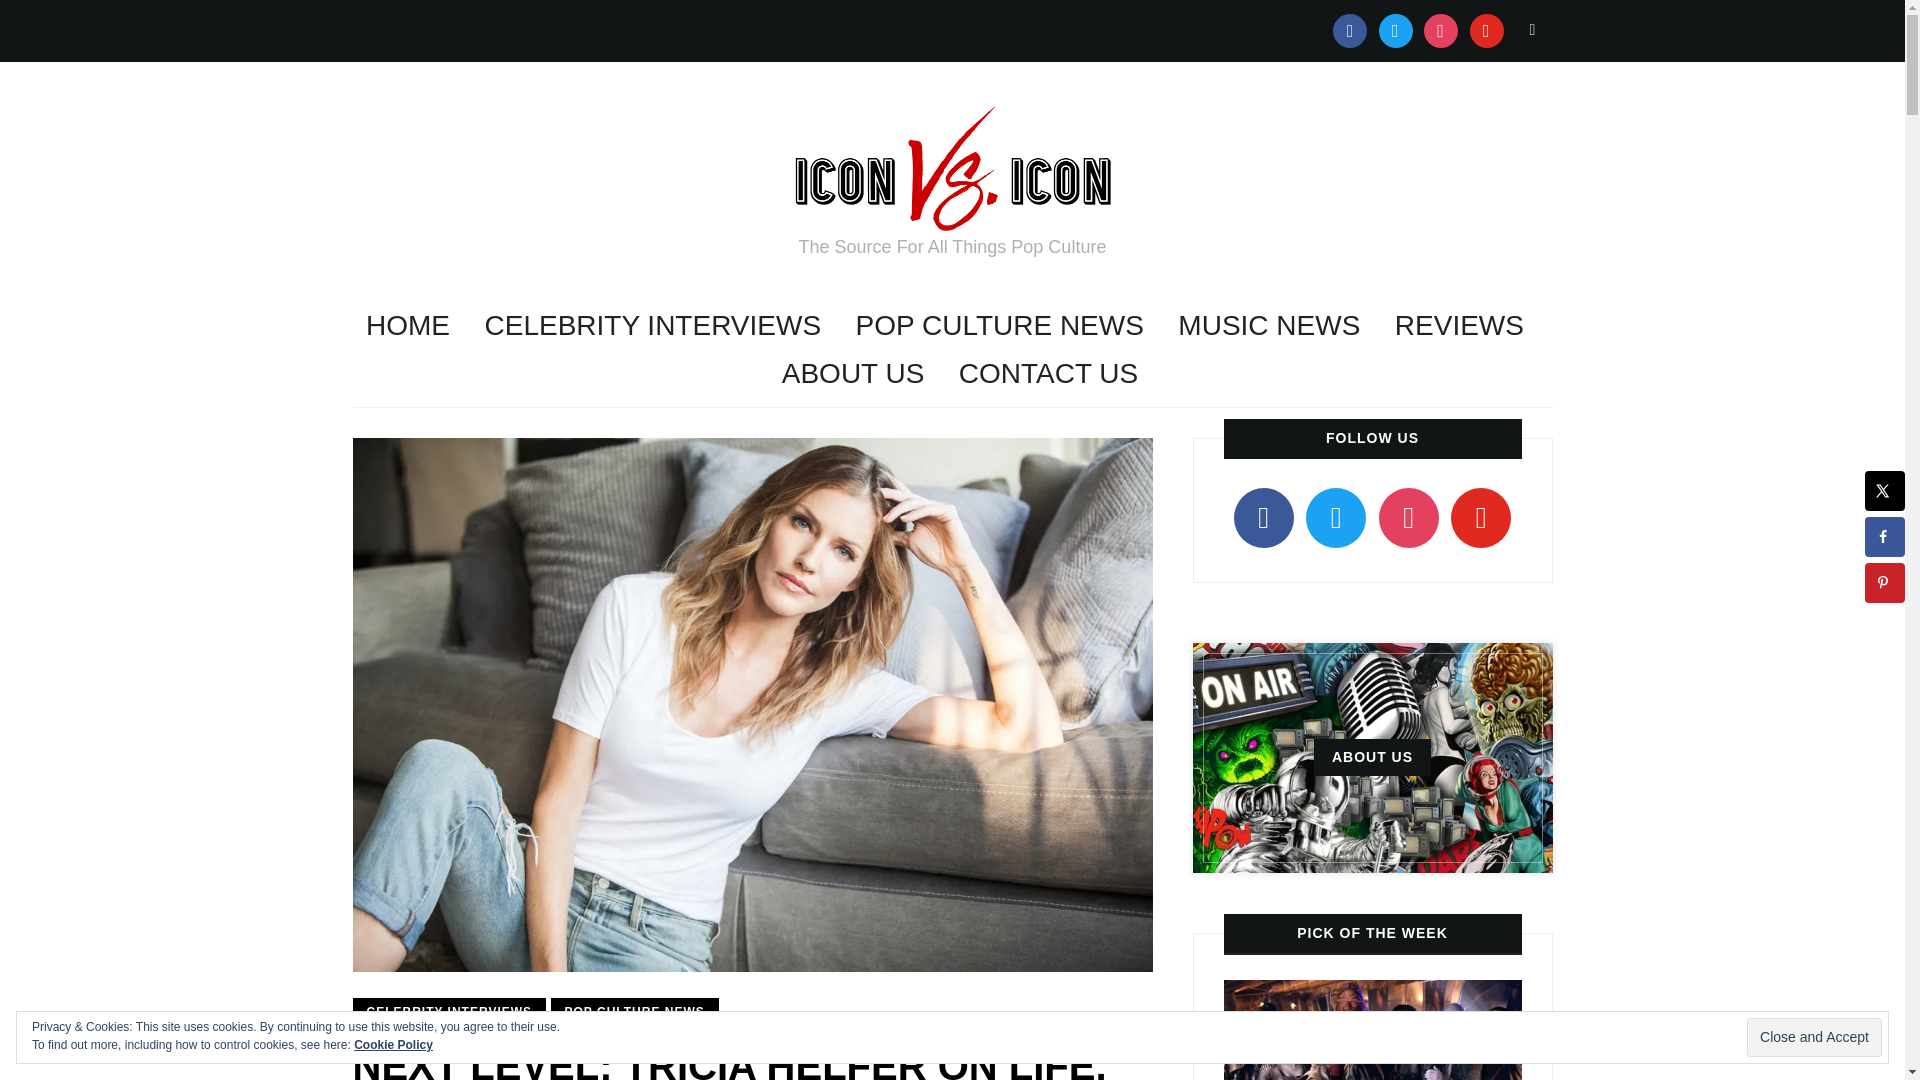  Describe the element at coordinates (1532, 29) in the screenshot. I see `Search` at that location.